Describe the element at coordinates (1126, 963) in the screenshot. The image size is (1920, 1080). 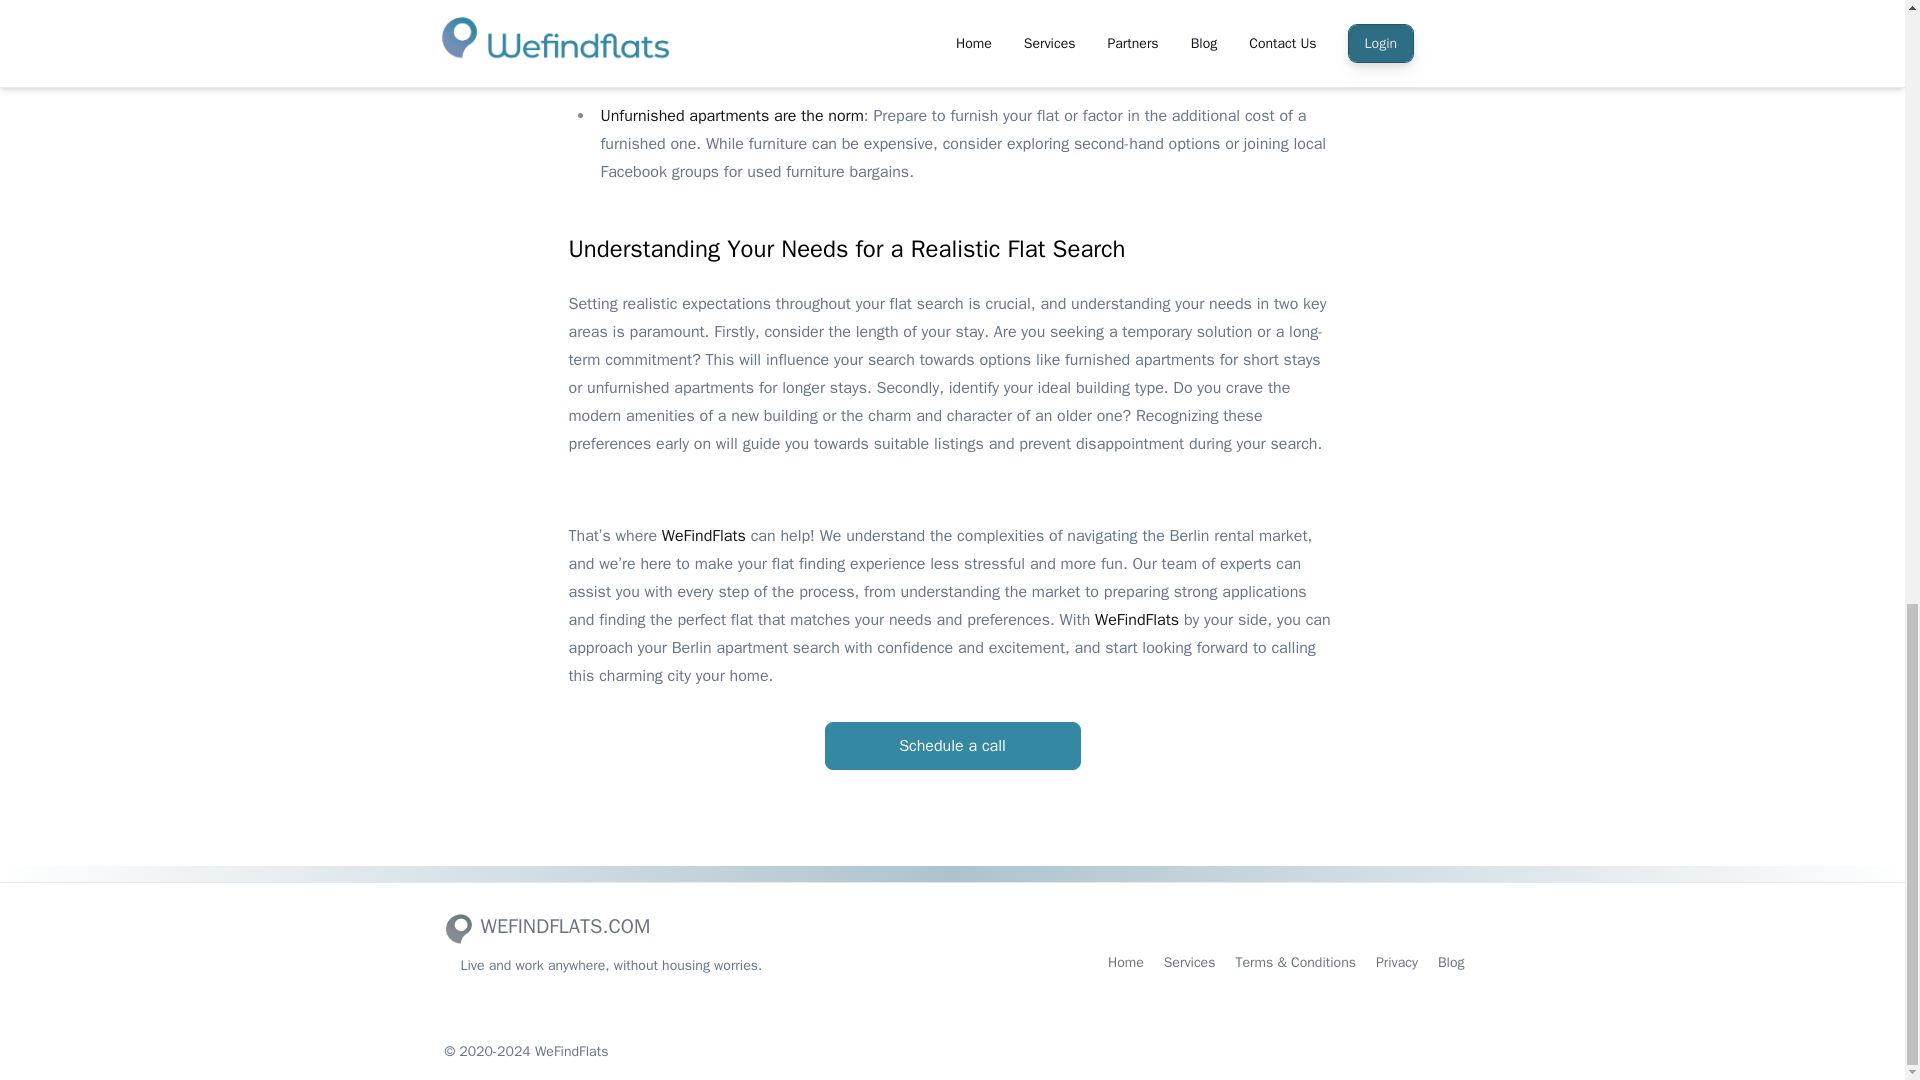
I see `Home` at that location.